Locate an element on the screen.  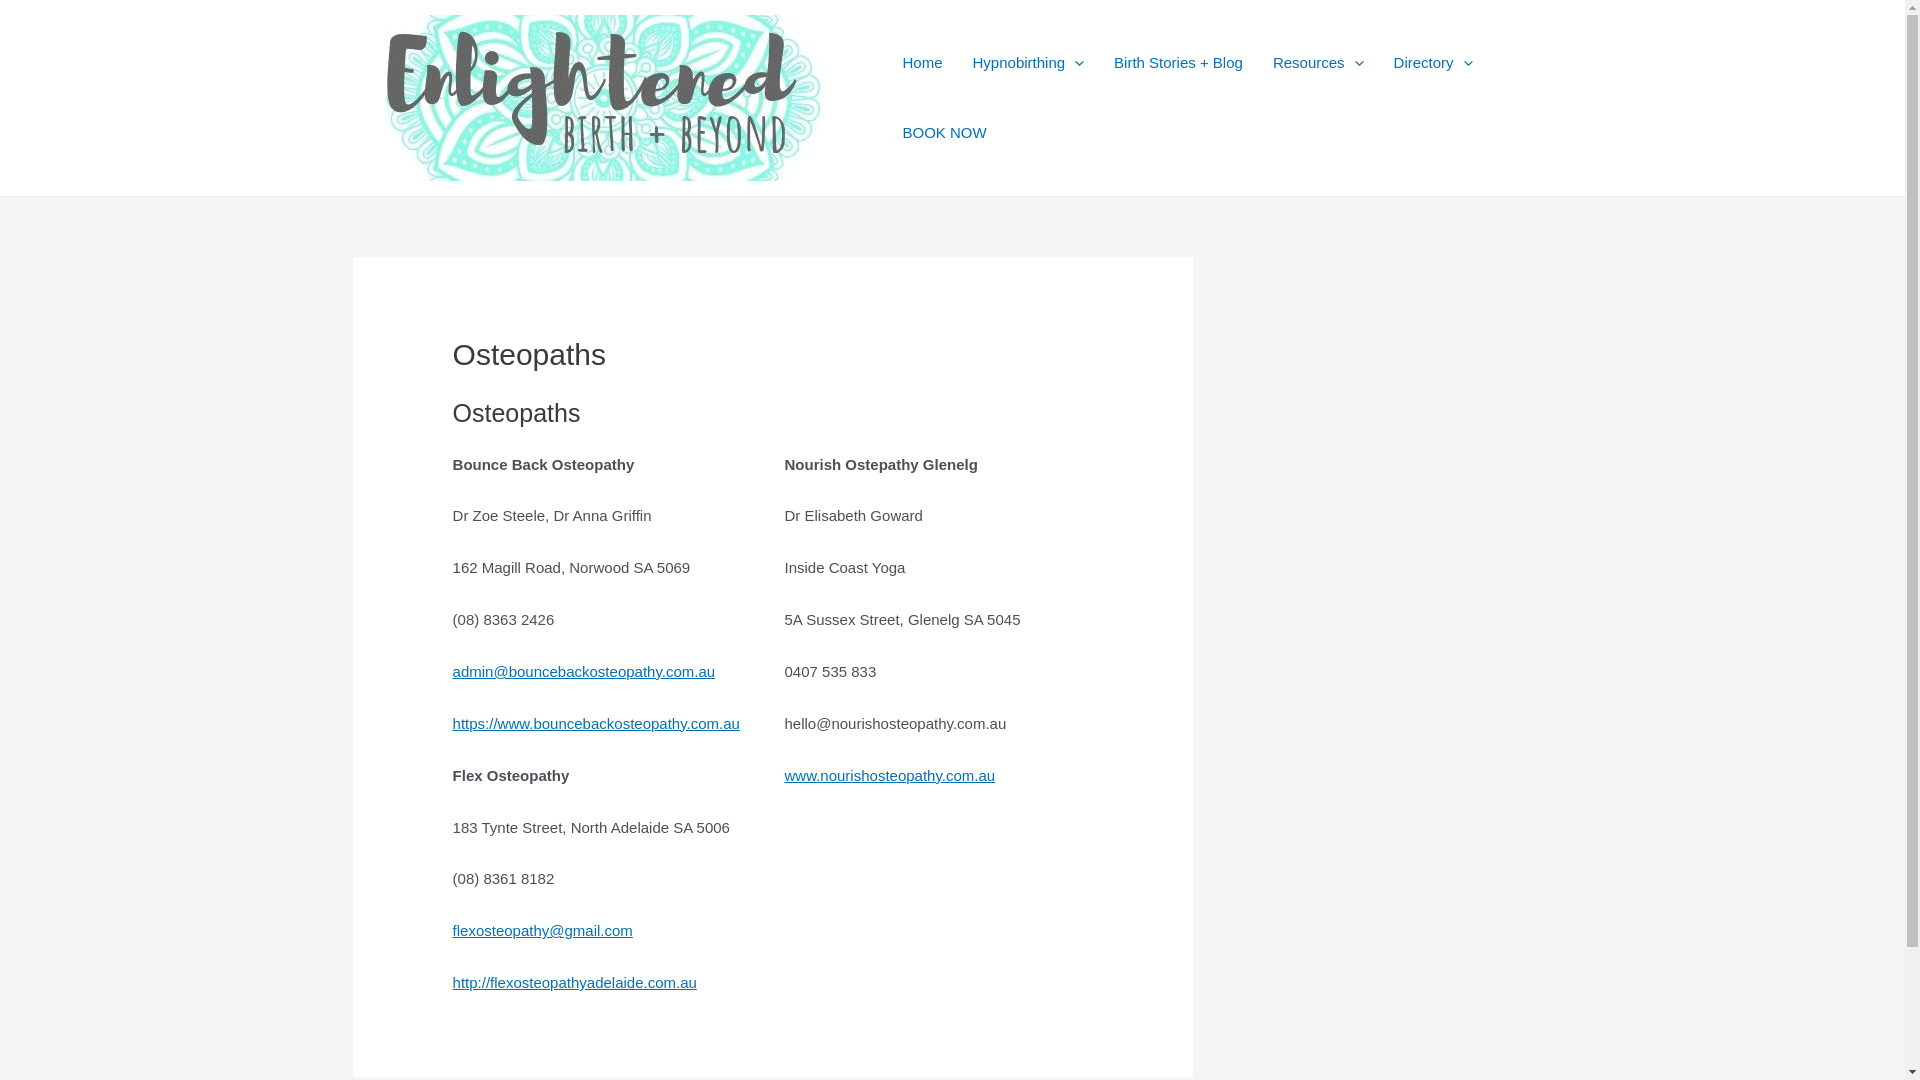
Hypnobirthing is located at coordinates (1029, 63).